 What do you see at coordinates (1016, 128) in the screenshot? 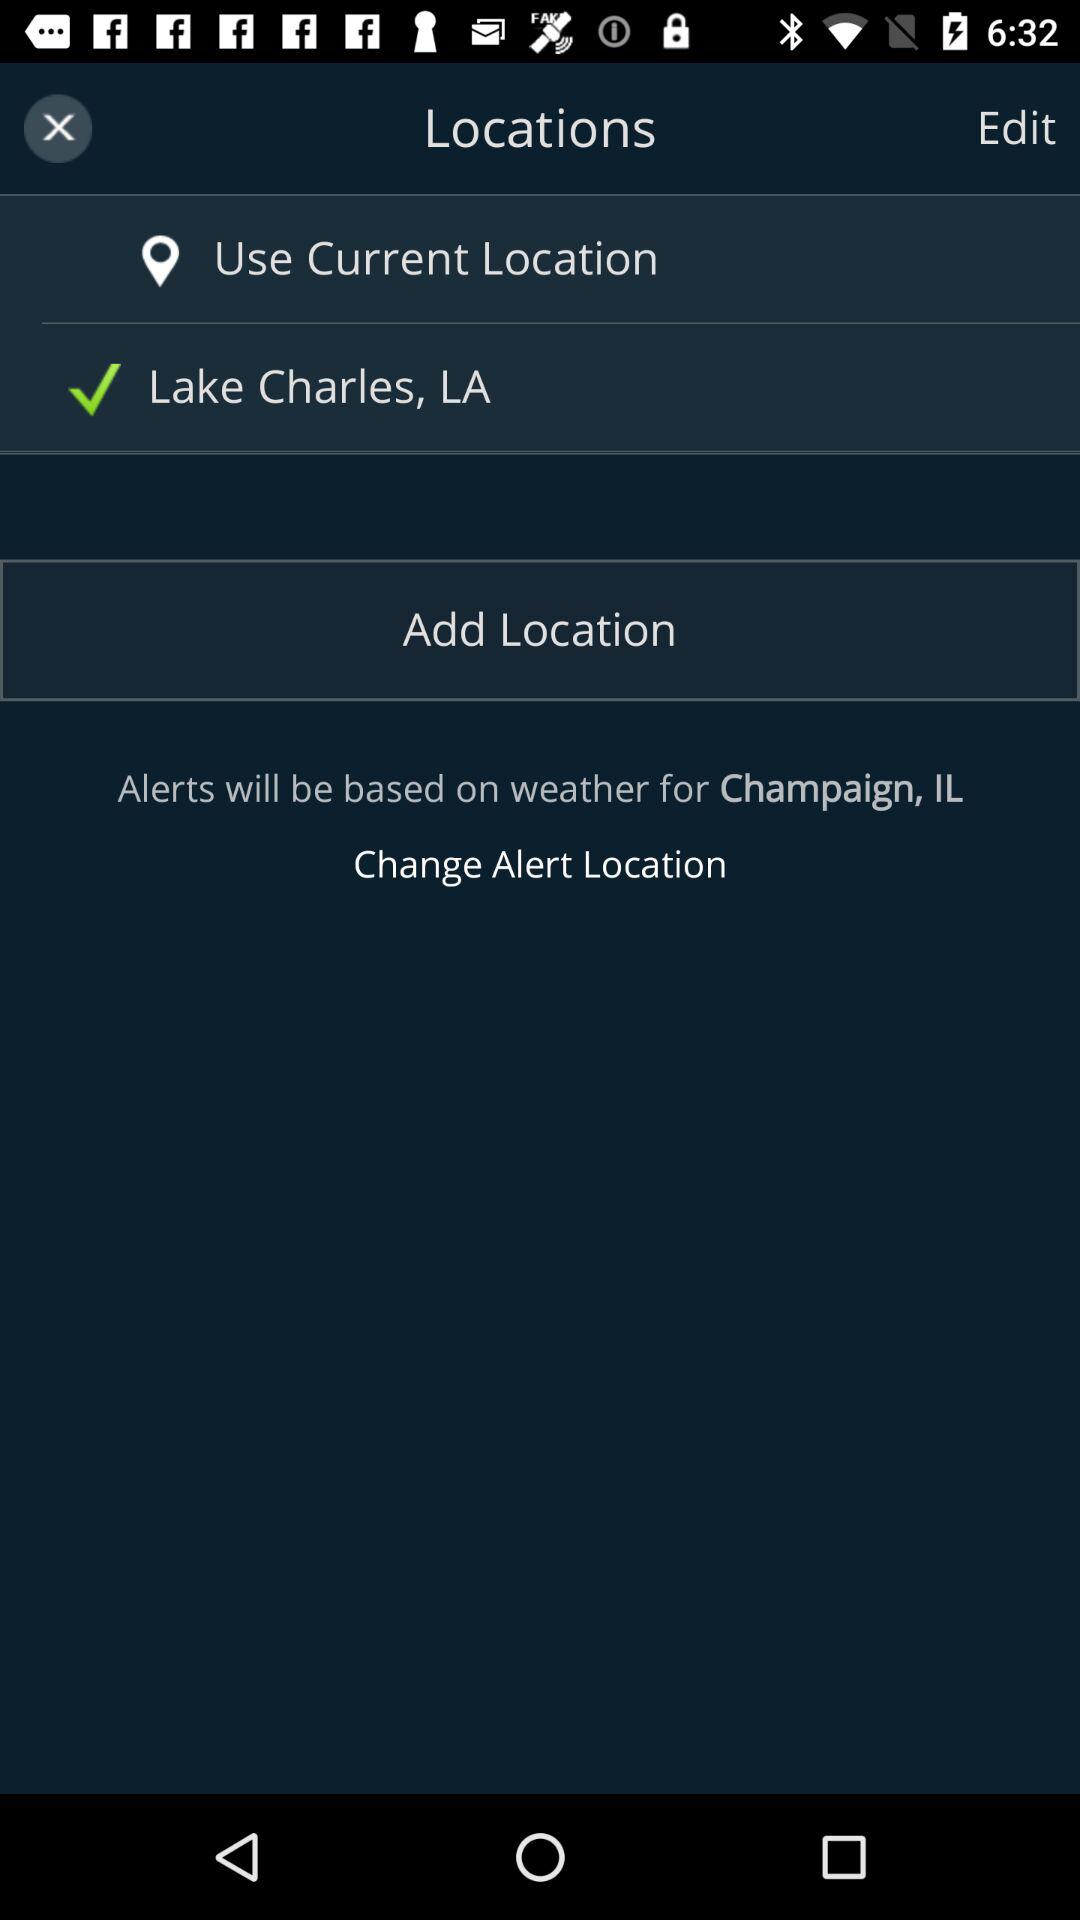
I see `select the button which is at top right corner of page` at bounding box center [1016, 128].